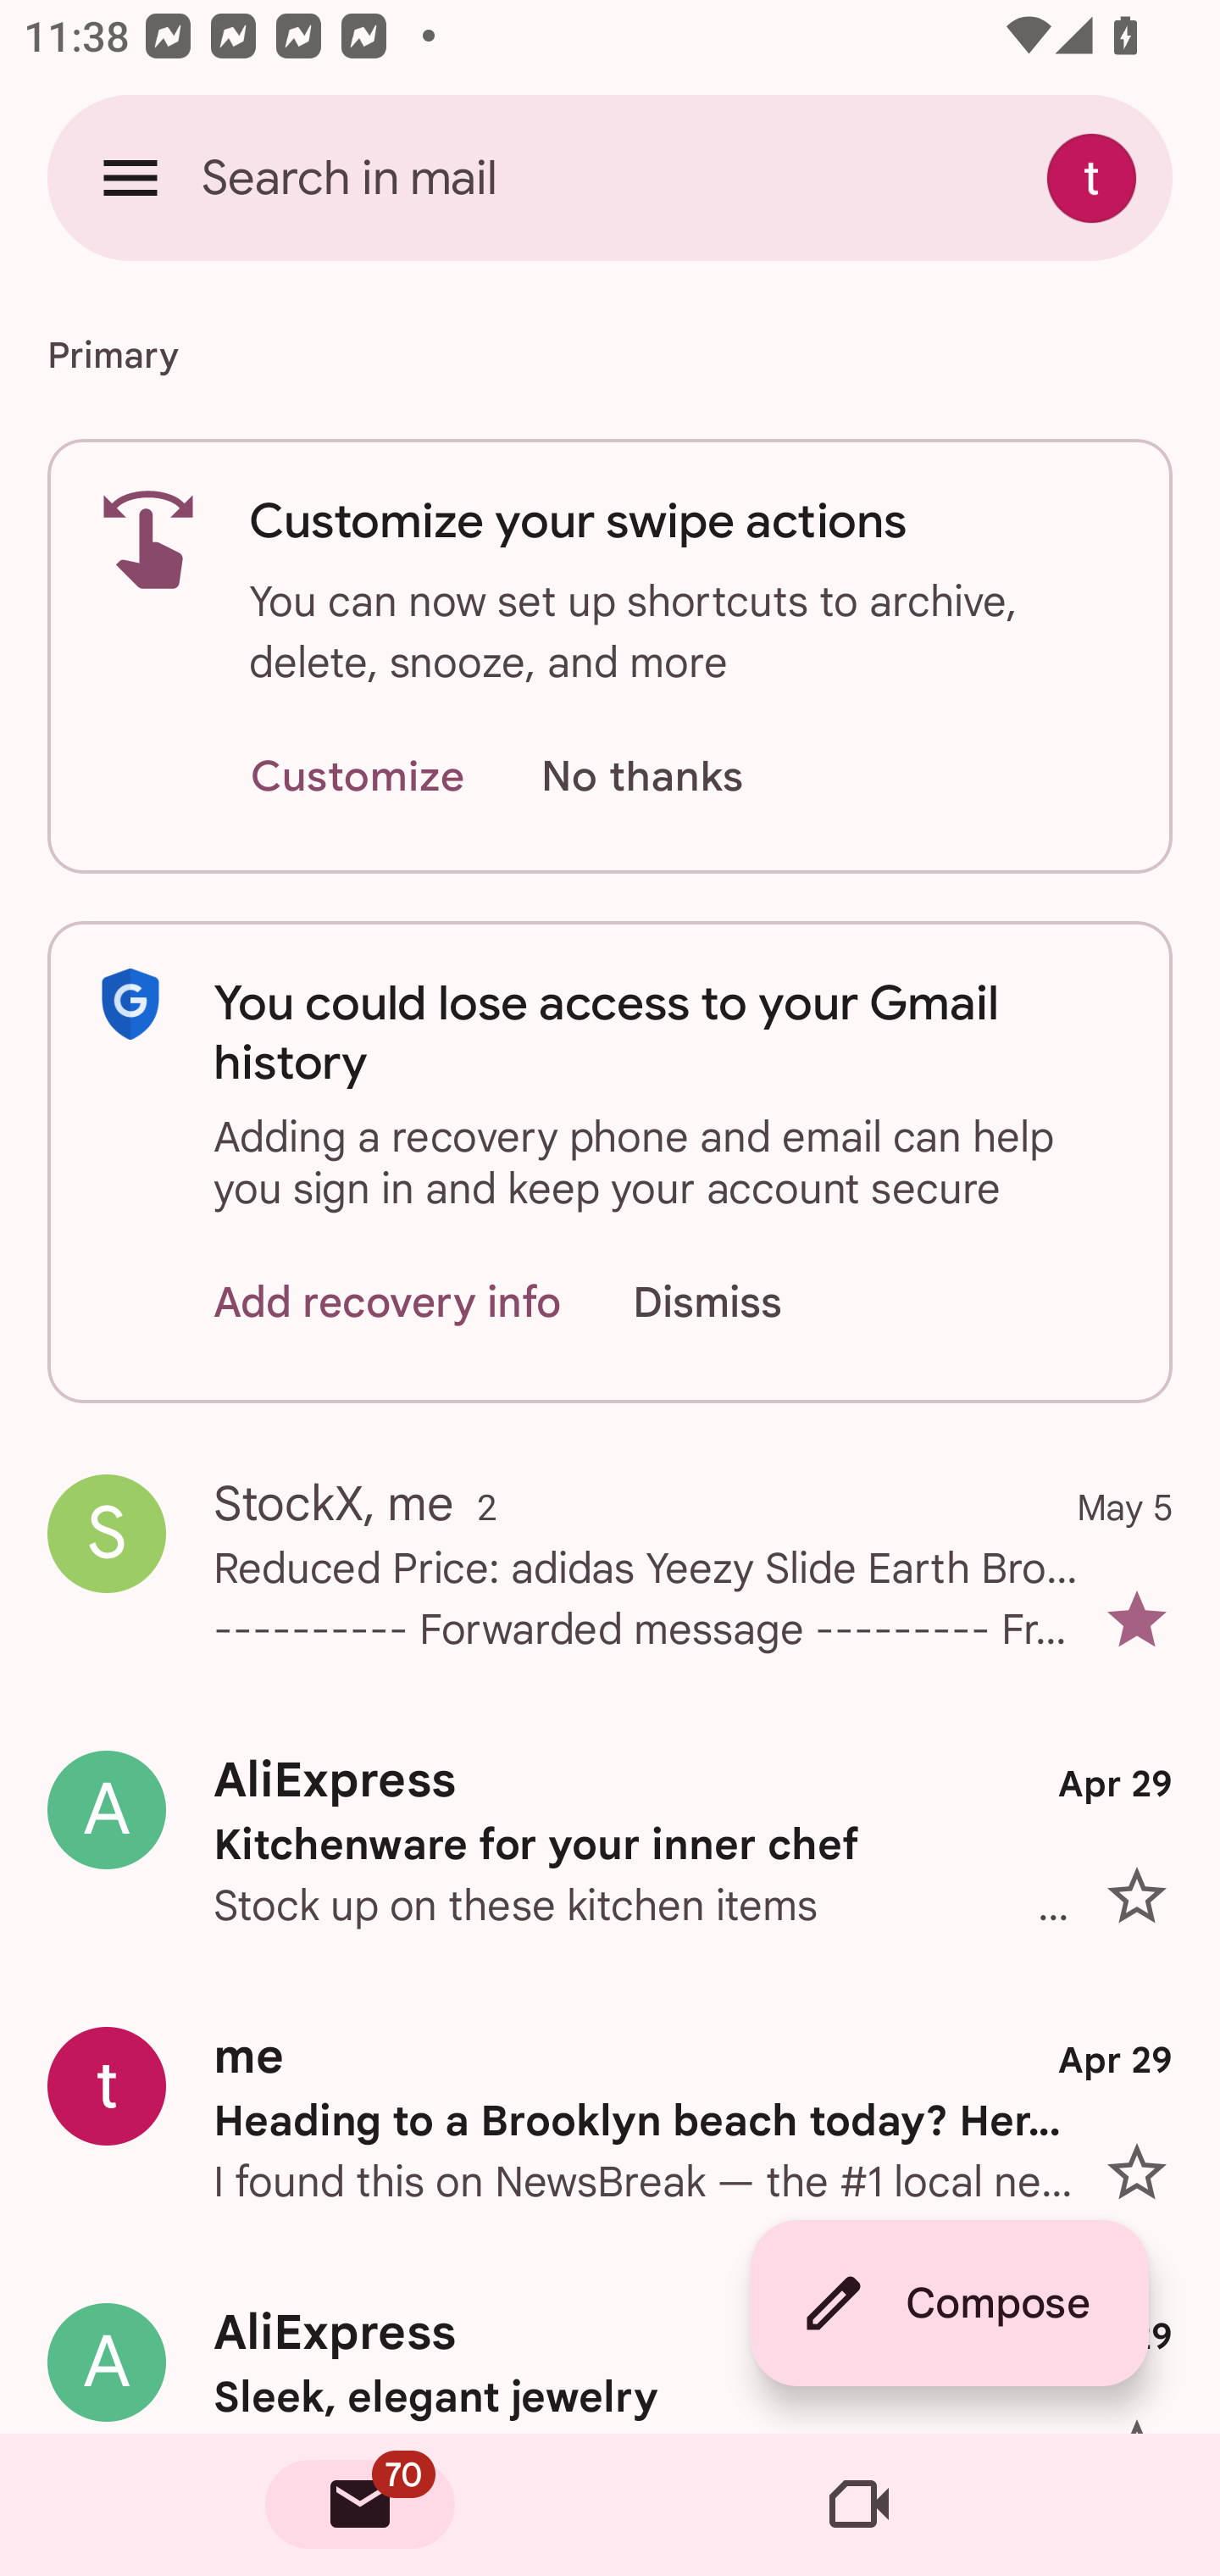  What do you see at coordinates (357, 778) in the screenshot?
I see `Customize` at bounding box center [357, 778].